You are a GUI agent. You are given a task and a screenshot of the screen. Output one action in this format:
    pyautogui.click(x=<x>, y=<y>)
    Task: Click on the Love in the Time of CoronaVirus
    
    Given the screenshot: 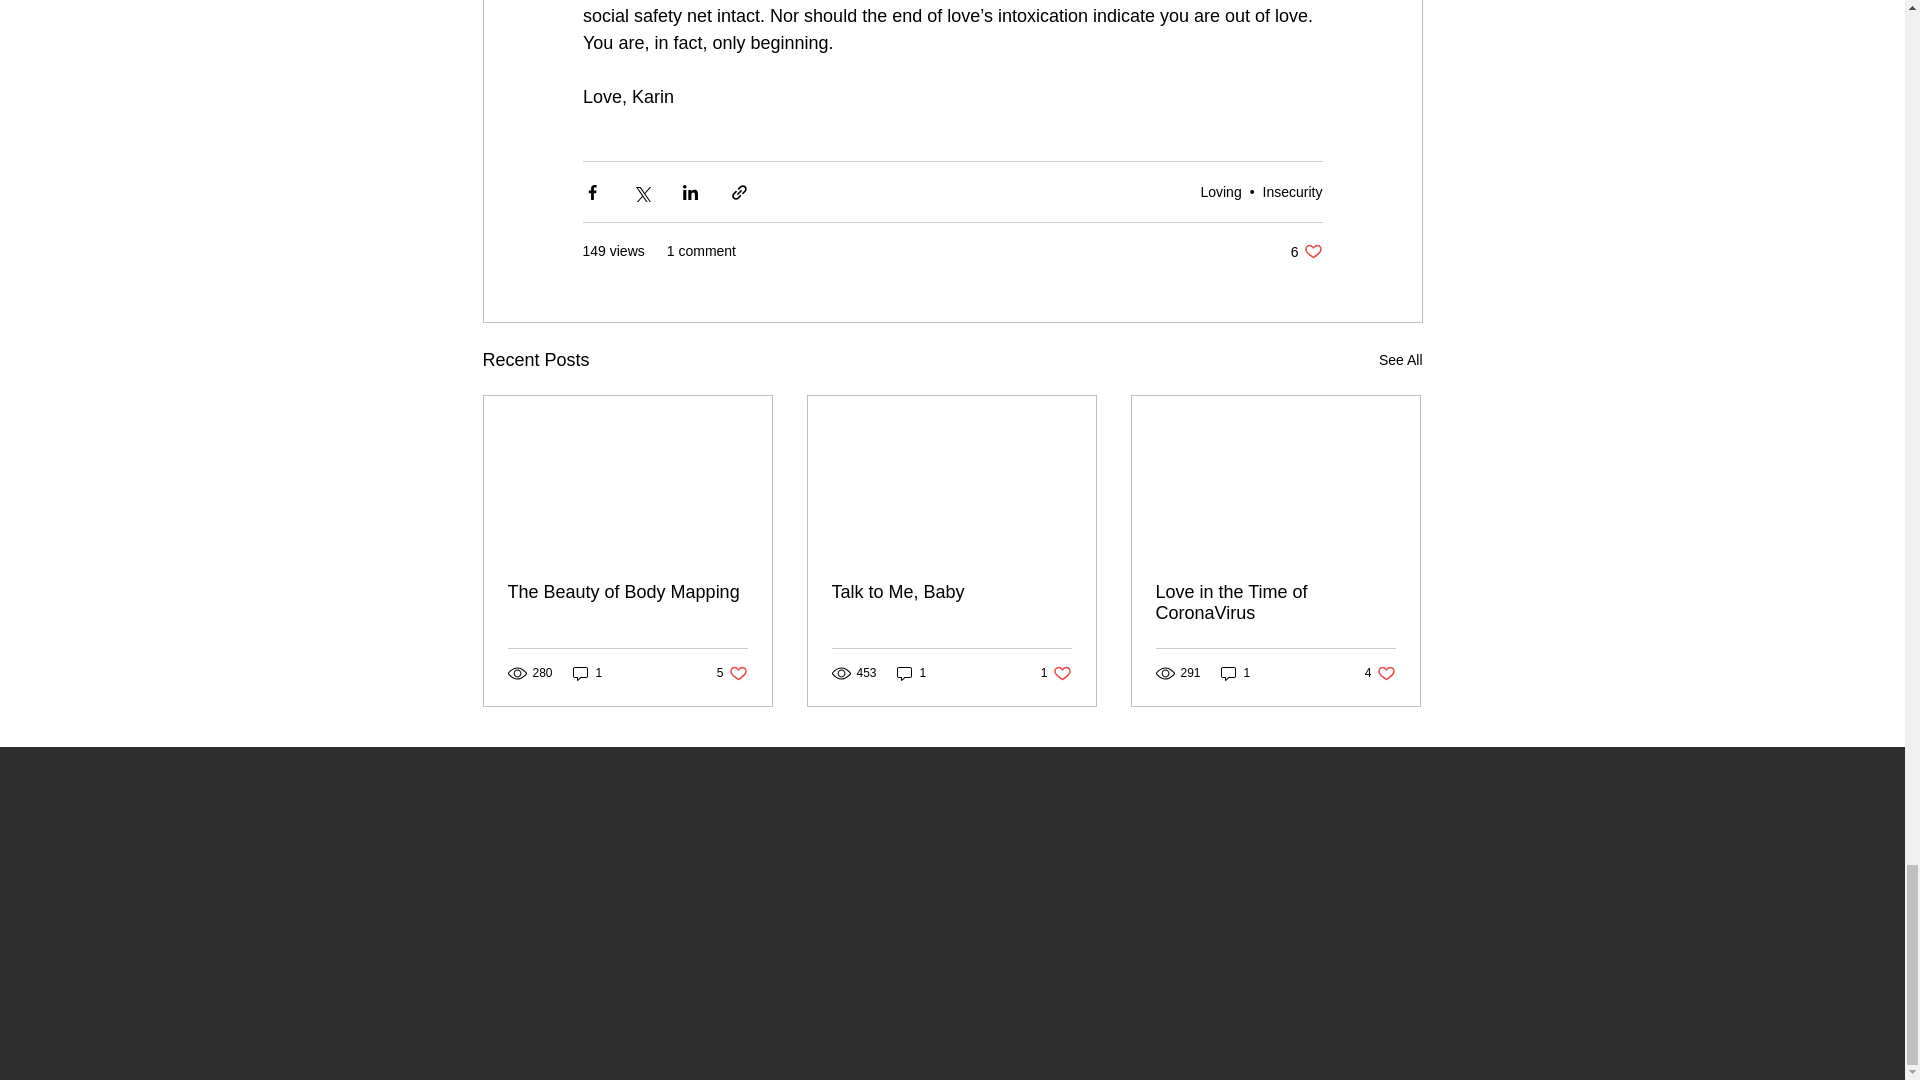 What is the action you would take?
    pyautogui.click(x=1236, y=672)
    